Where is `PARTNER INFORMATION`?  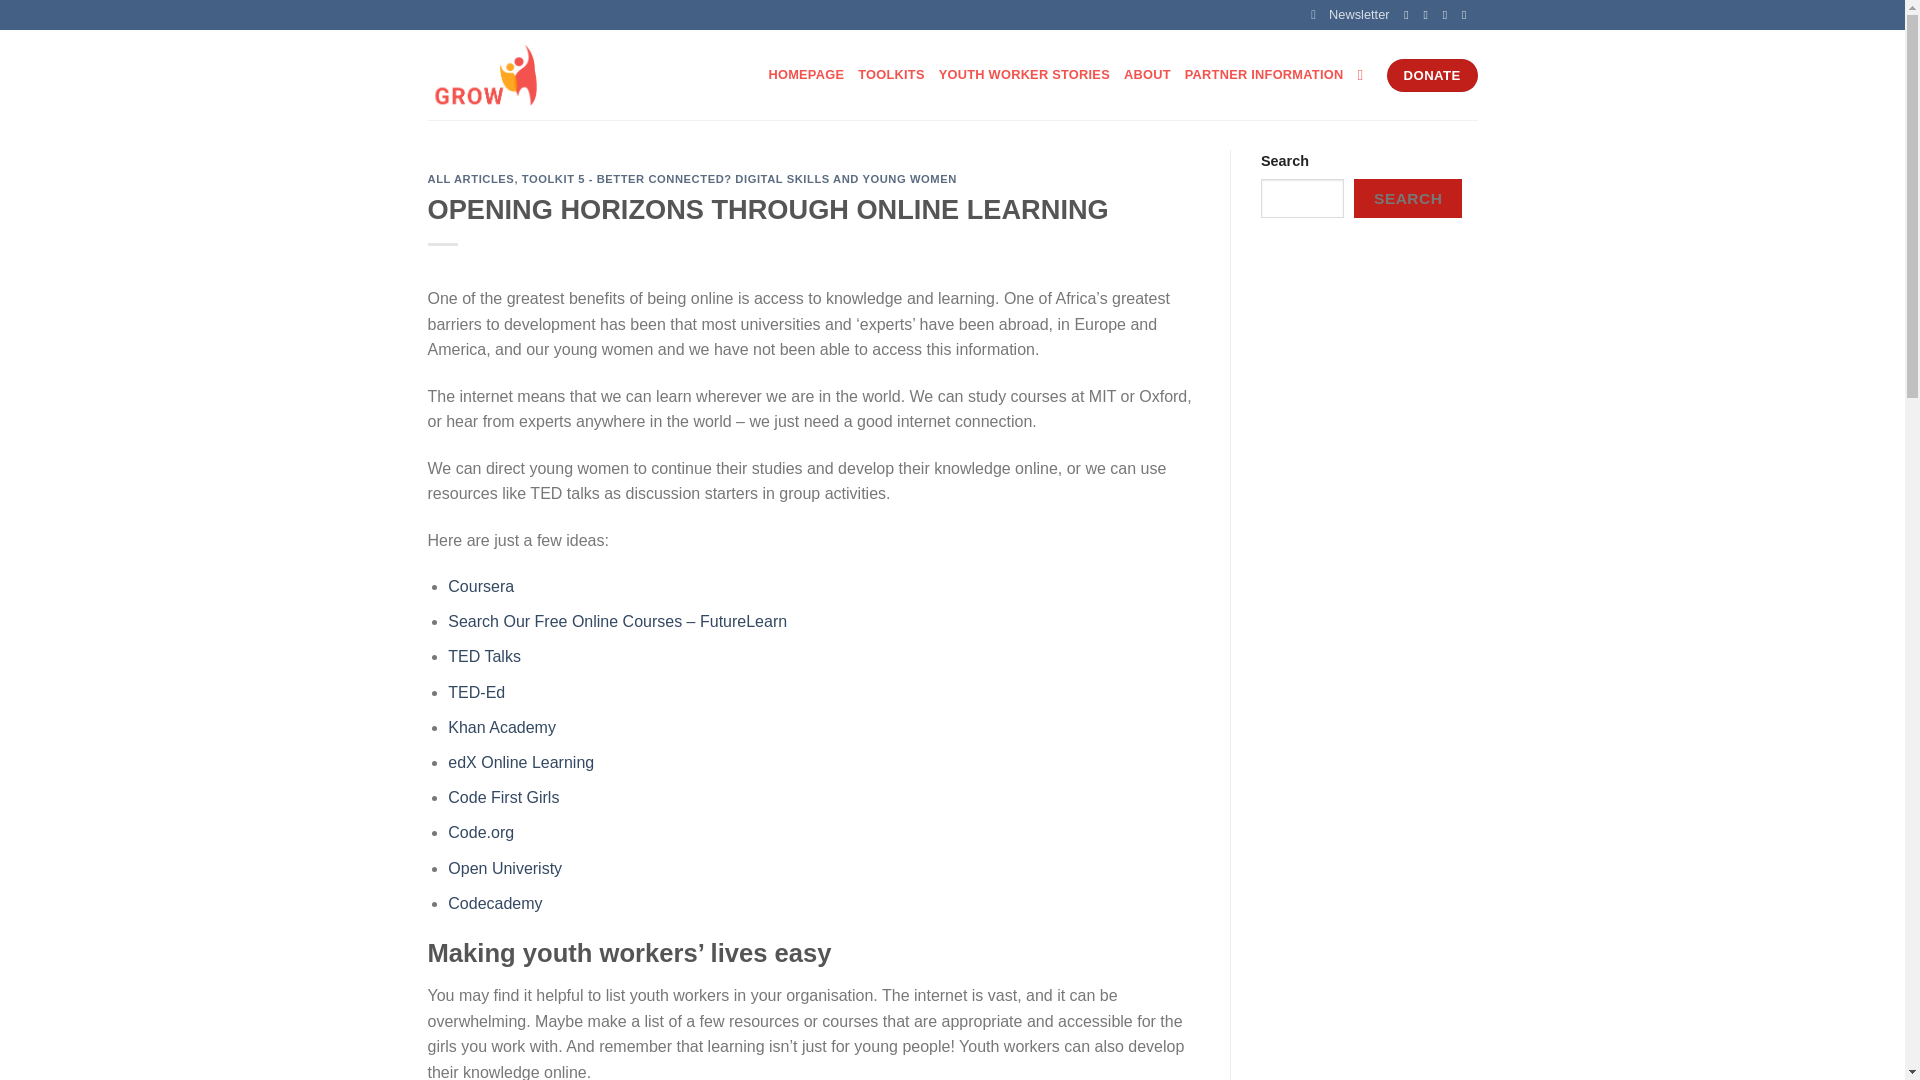 PARTNER INFORMATION is located at coordinates (1264, 74).